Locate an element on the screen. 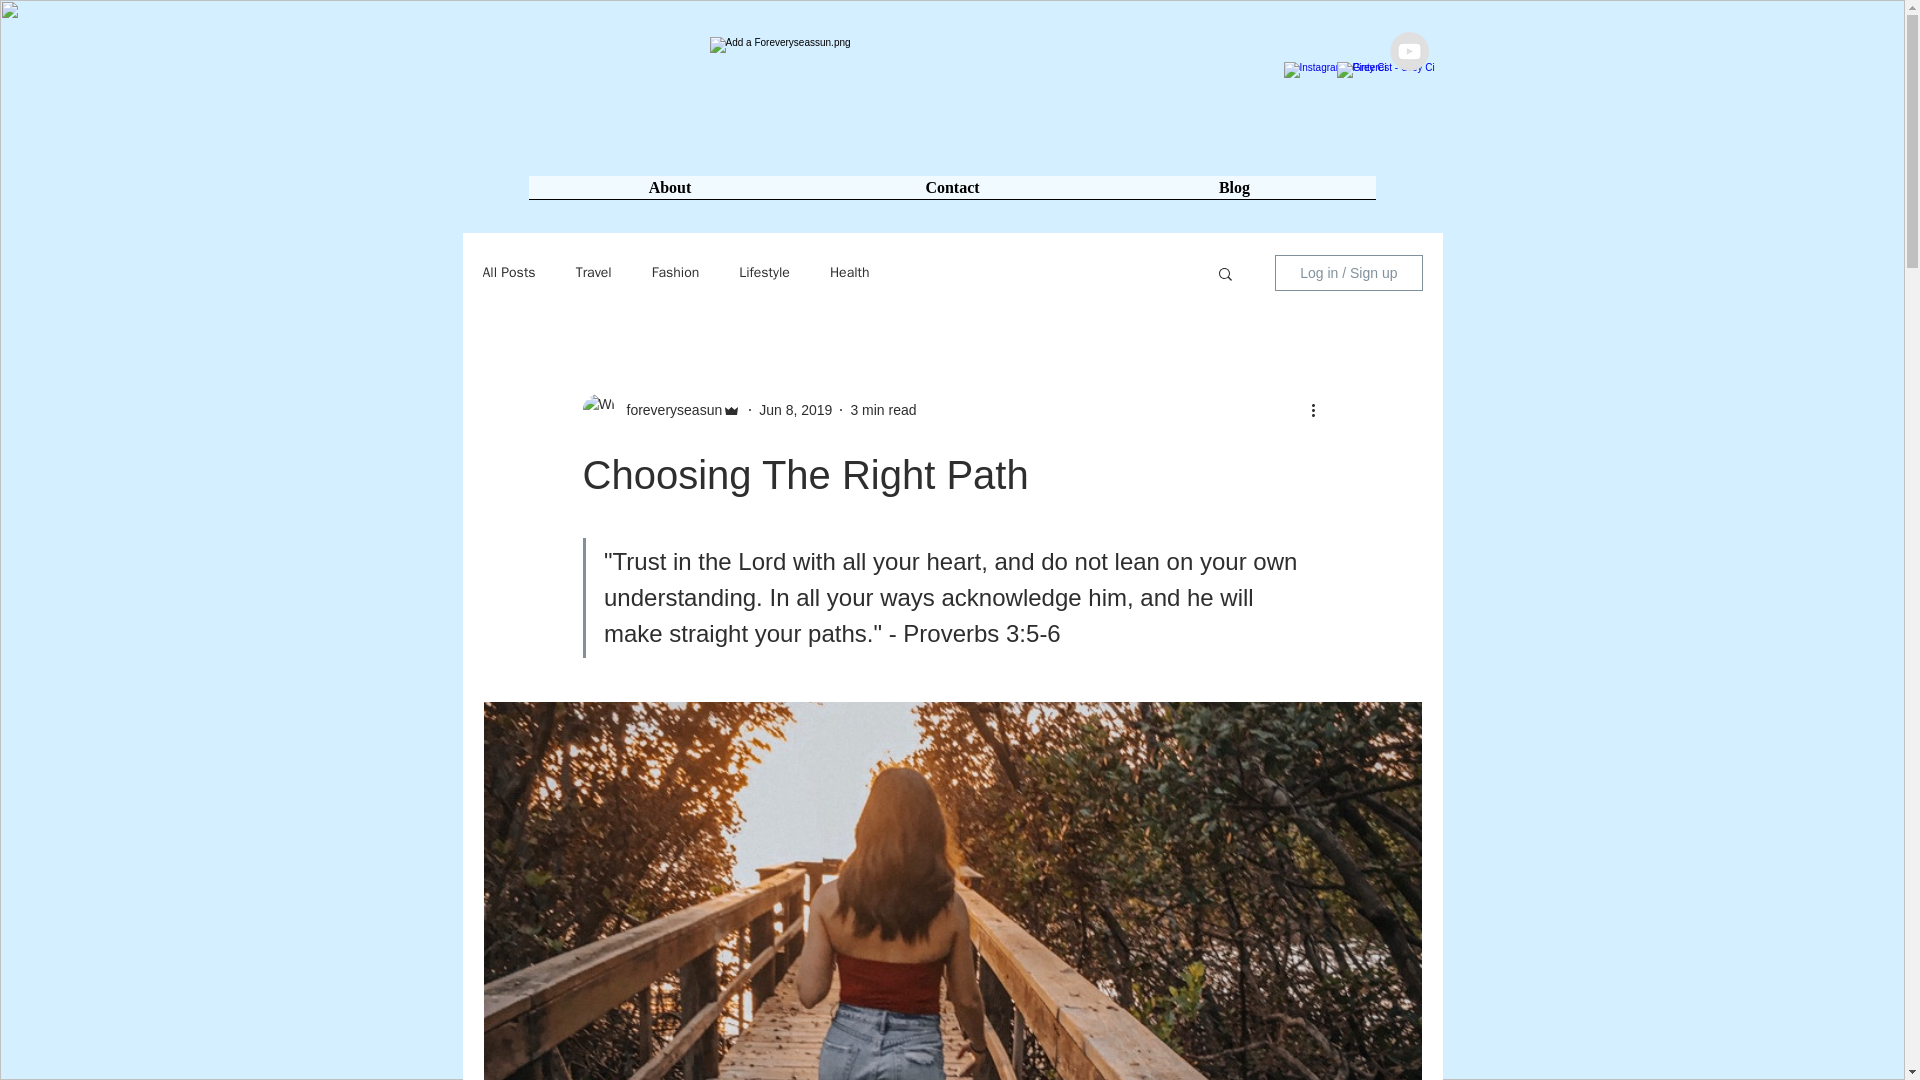 Image resolution: width=1920 pixels, height=1080 pixels. Fashion is located at coordinates (676, 272).